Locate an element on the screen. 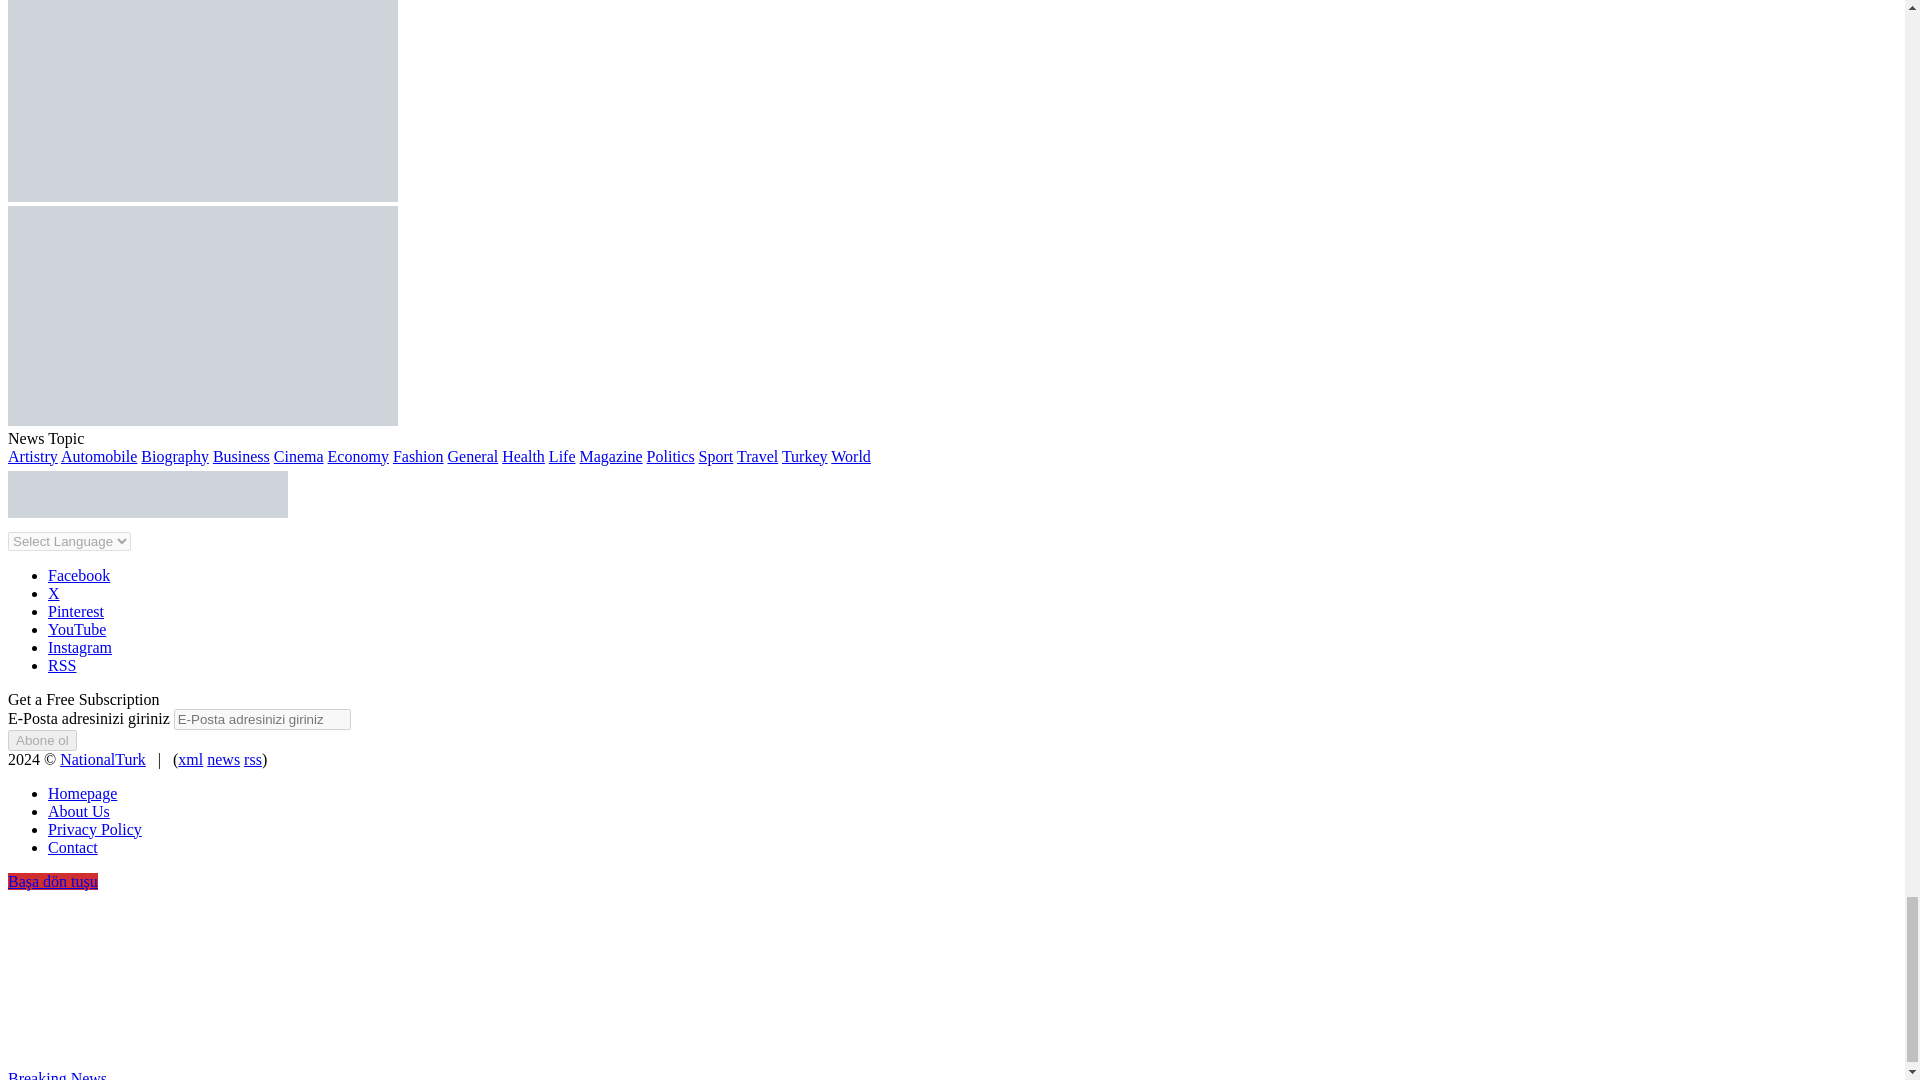 The height and width of the screenshot is (1080, 1920). Biography News is located at coordinates (174, 456).